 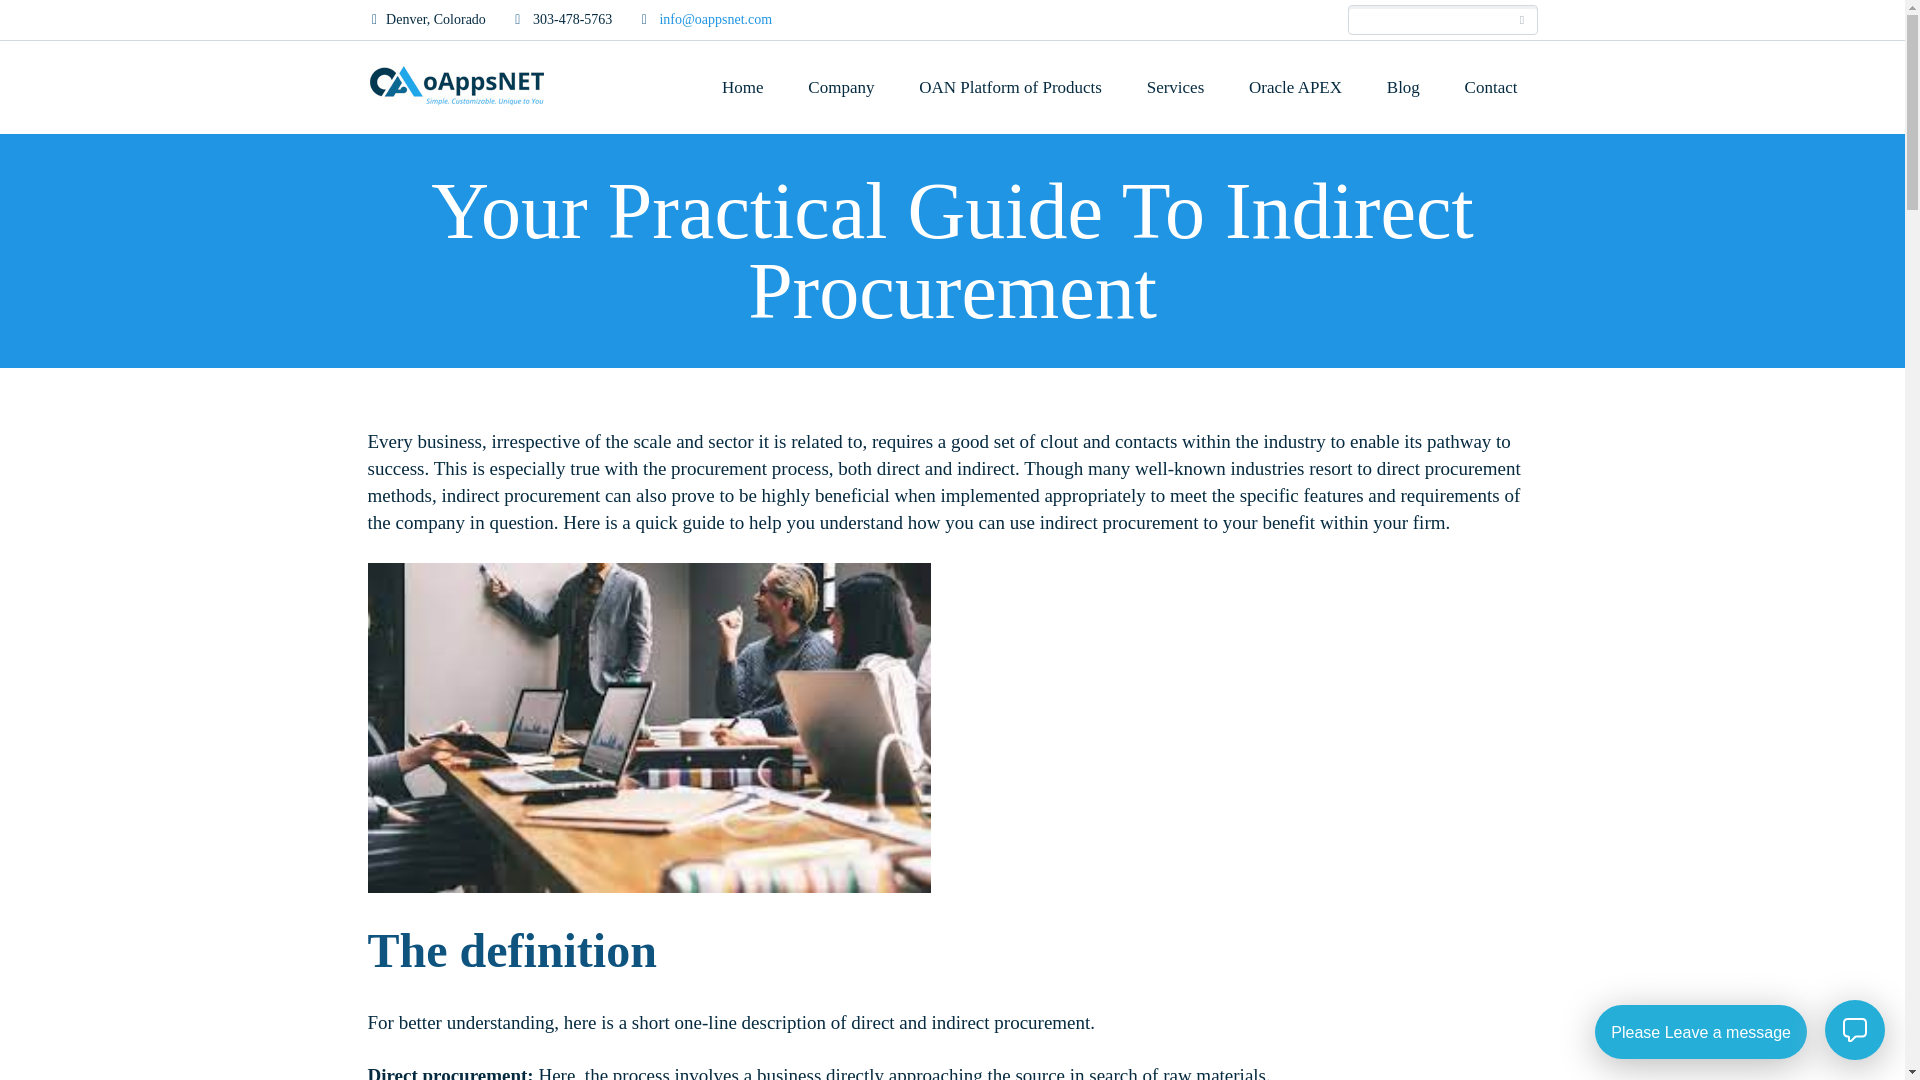 I want to click on Company, so click(x=840, y=86).